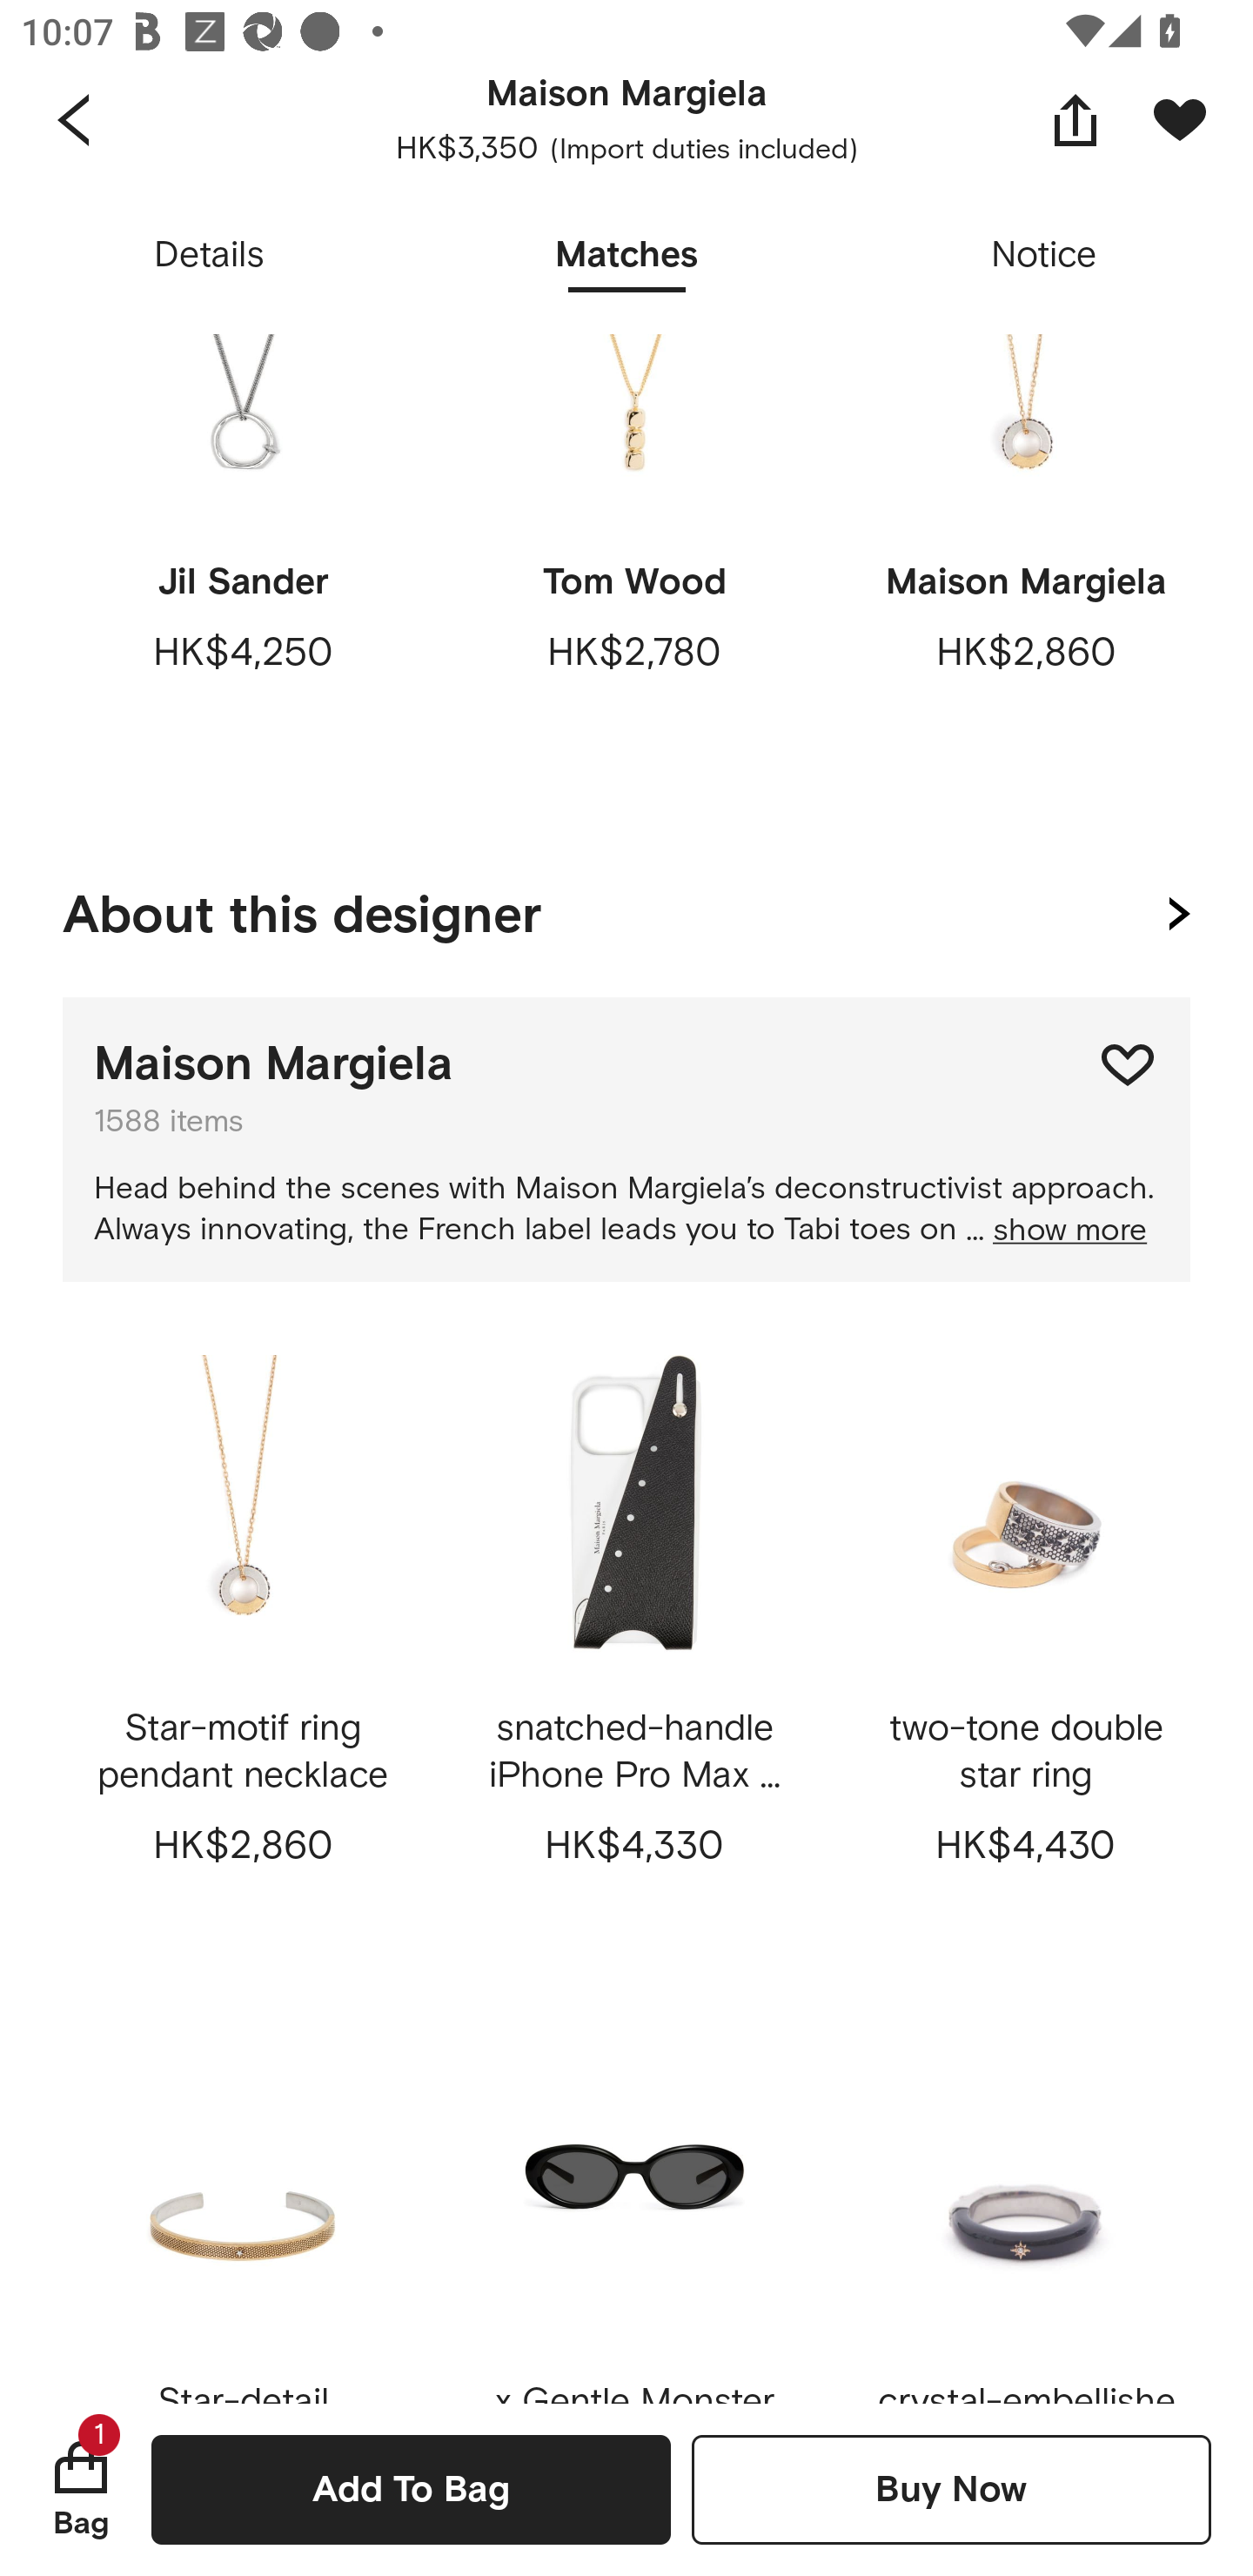 The width and height of the screenshot is (1253, 2576). I want to click on ... show more, so click(1056, 1231).